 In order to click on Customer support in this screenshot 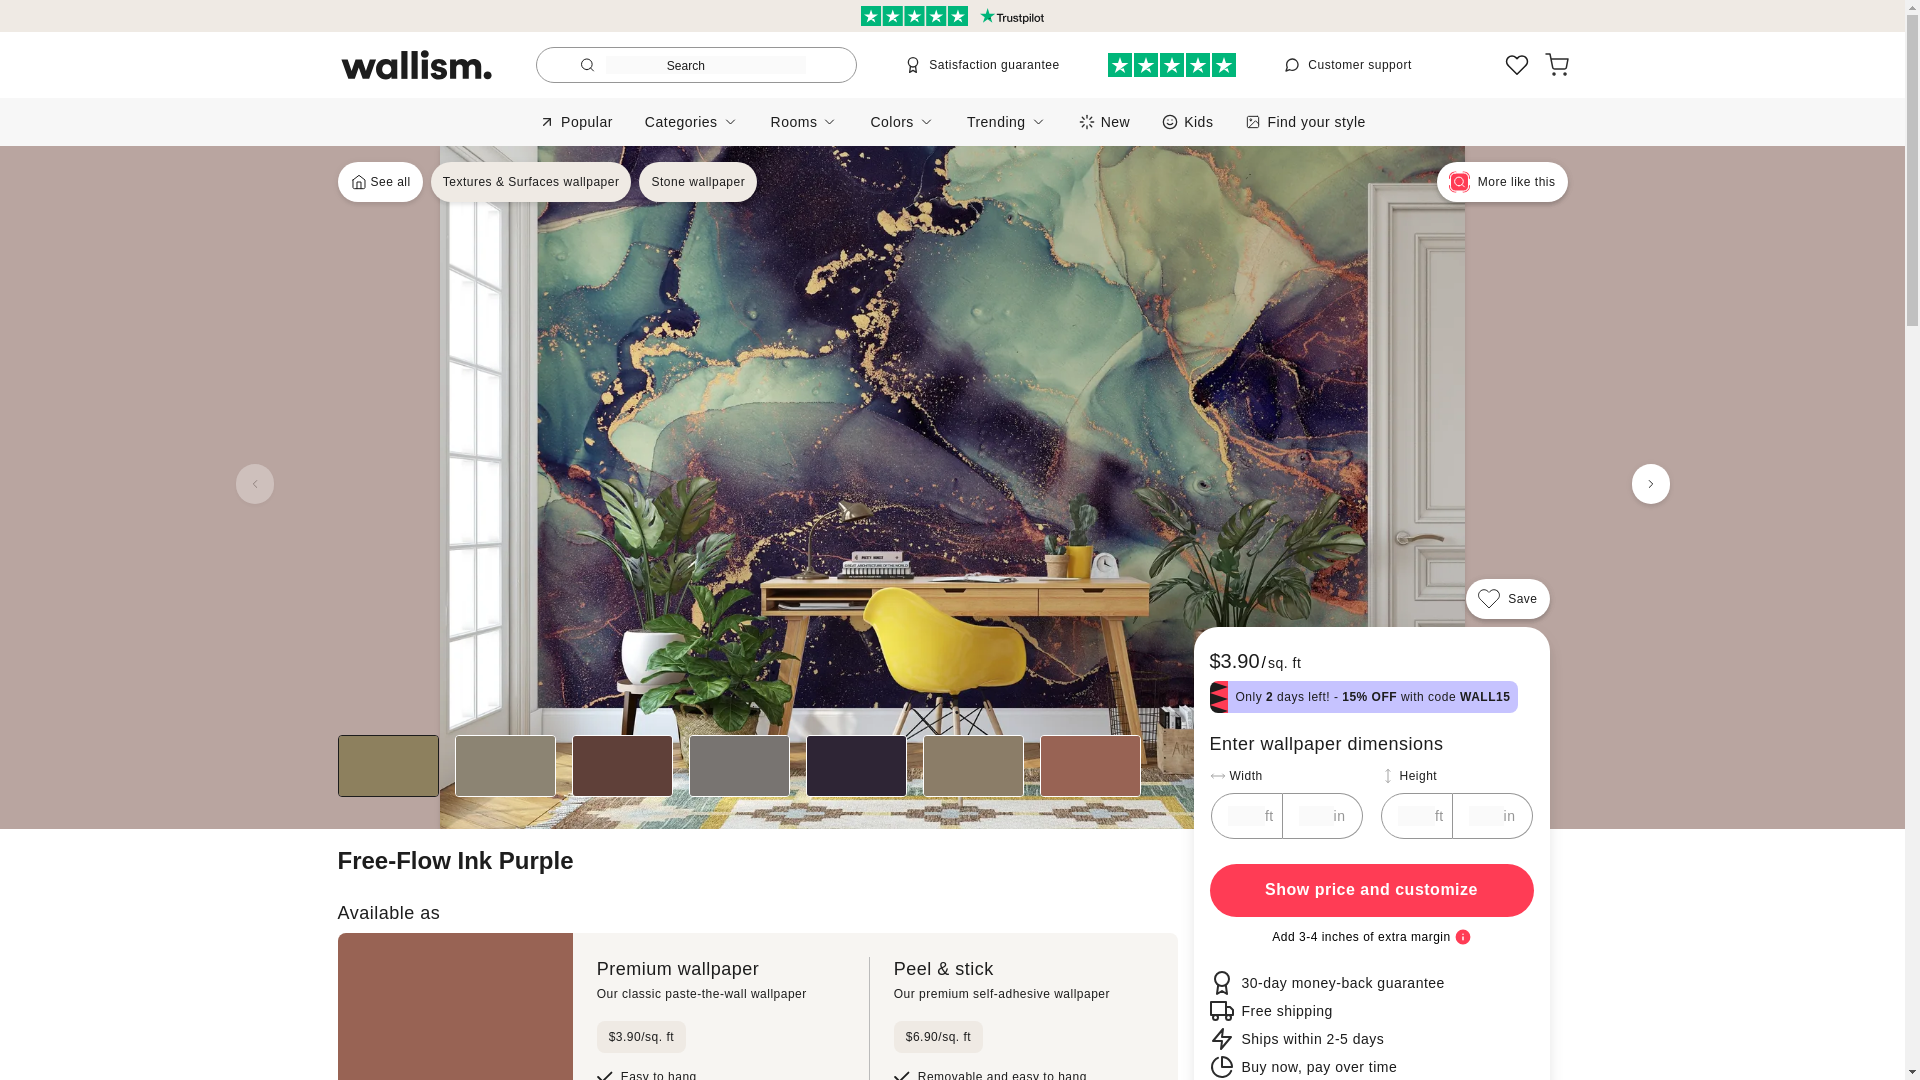, I will do `click(1348, 65)`.